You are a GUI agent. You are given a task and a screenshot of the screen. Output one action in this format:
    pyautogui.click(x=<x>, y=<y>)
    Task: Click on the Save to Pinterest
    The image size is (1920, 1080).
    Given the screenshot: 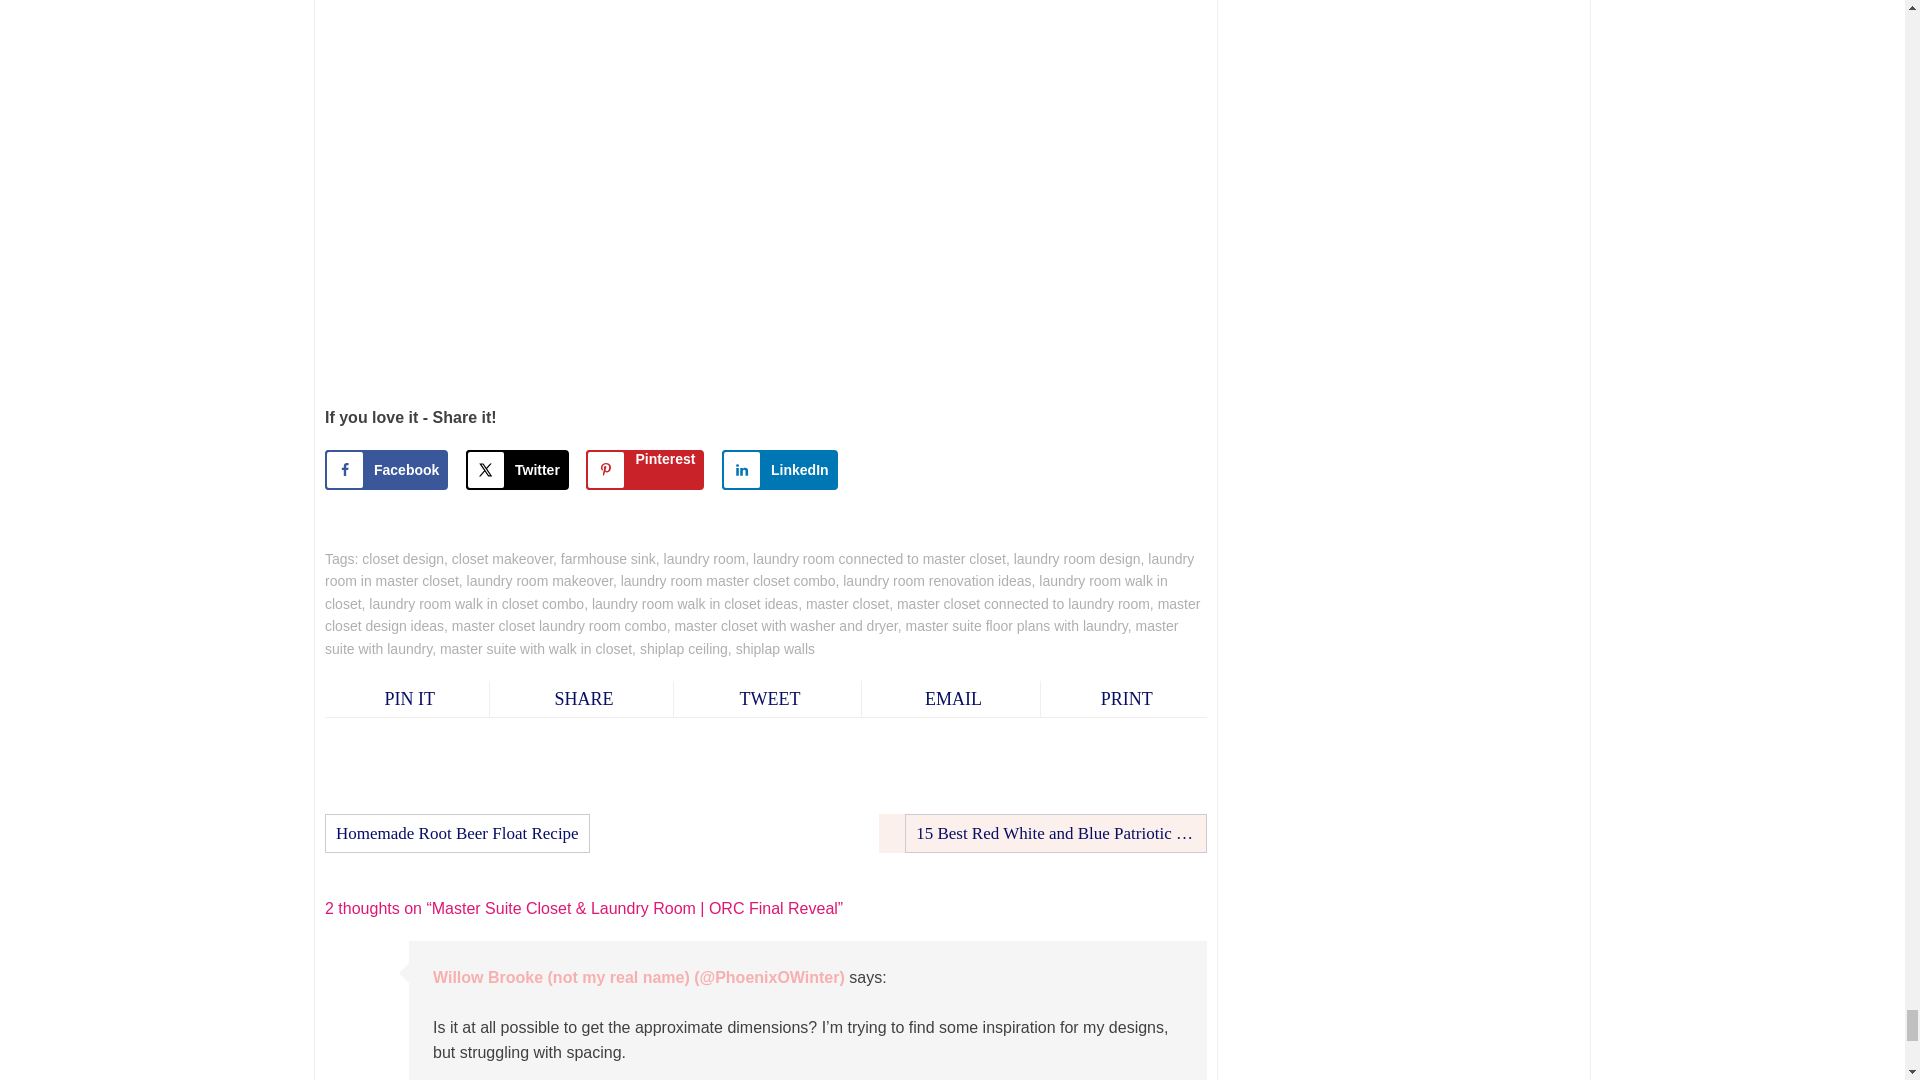 What is the action you would take?
    pyautogui.click(x=644, y=470)
    